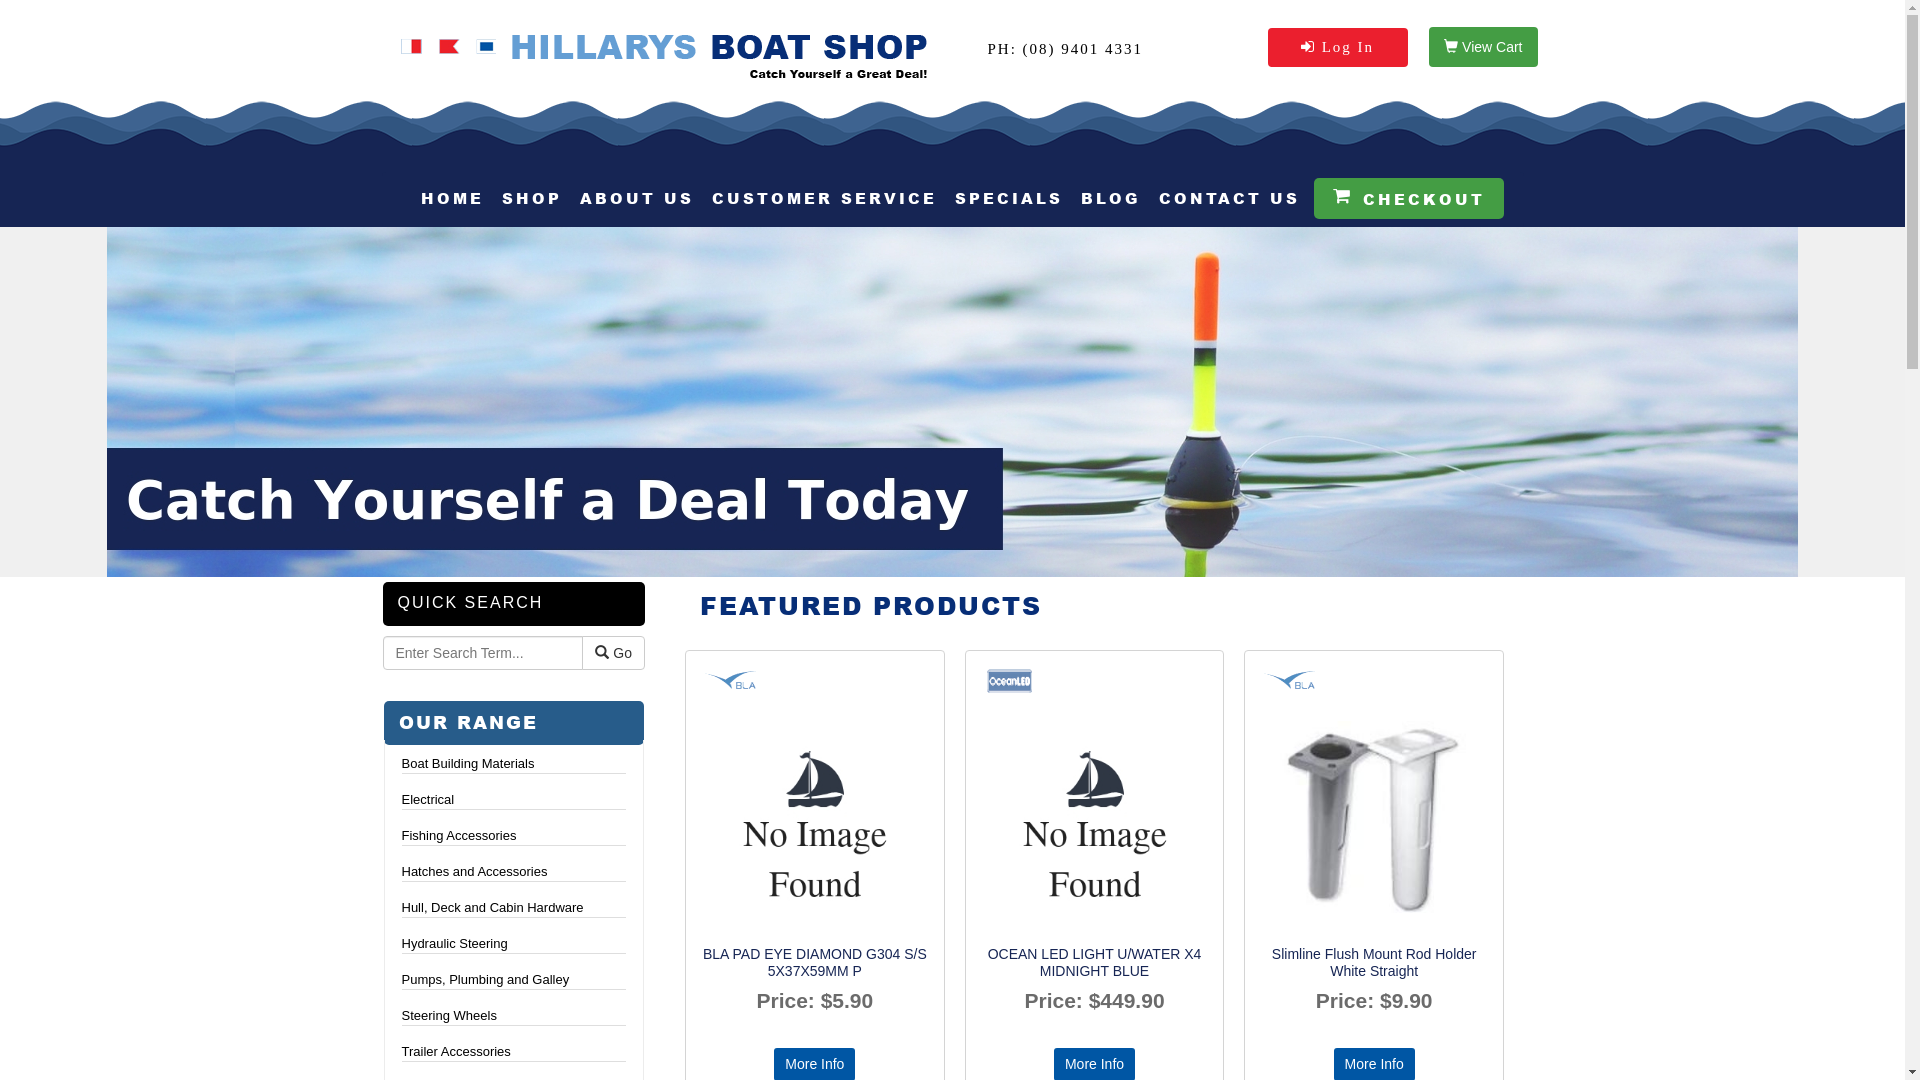 The width and height of the screenshot is (1920, 1080). What do you see at coordinates (514, 944) in the screenshot?
I see `Hydraulic Steering` at bounding box center [514, 944].